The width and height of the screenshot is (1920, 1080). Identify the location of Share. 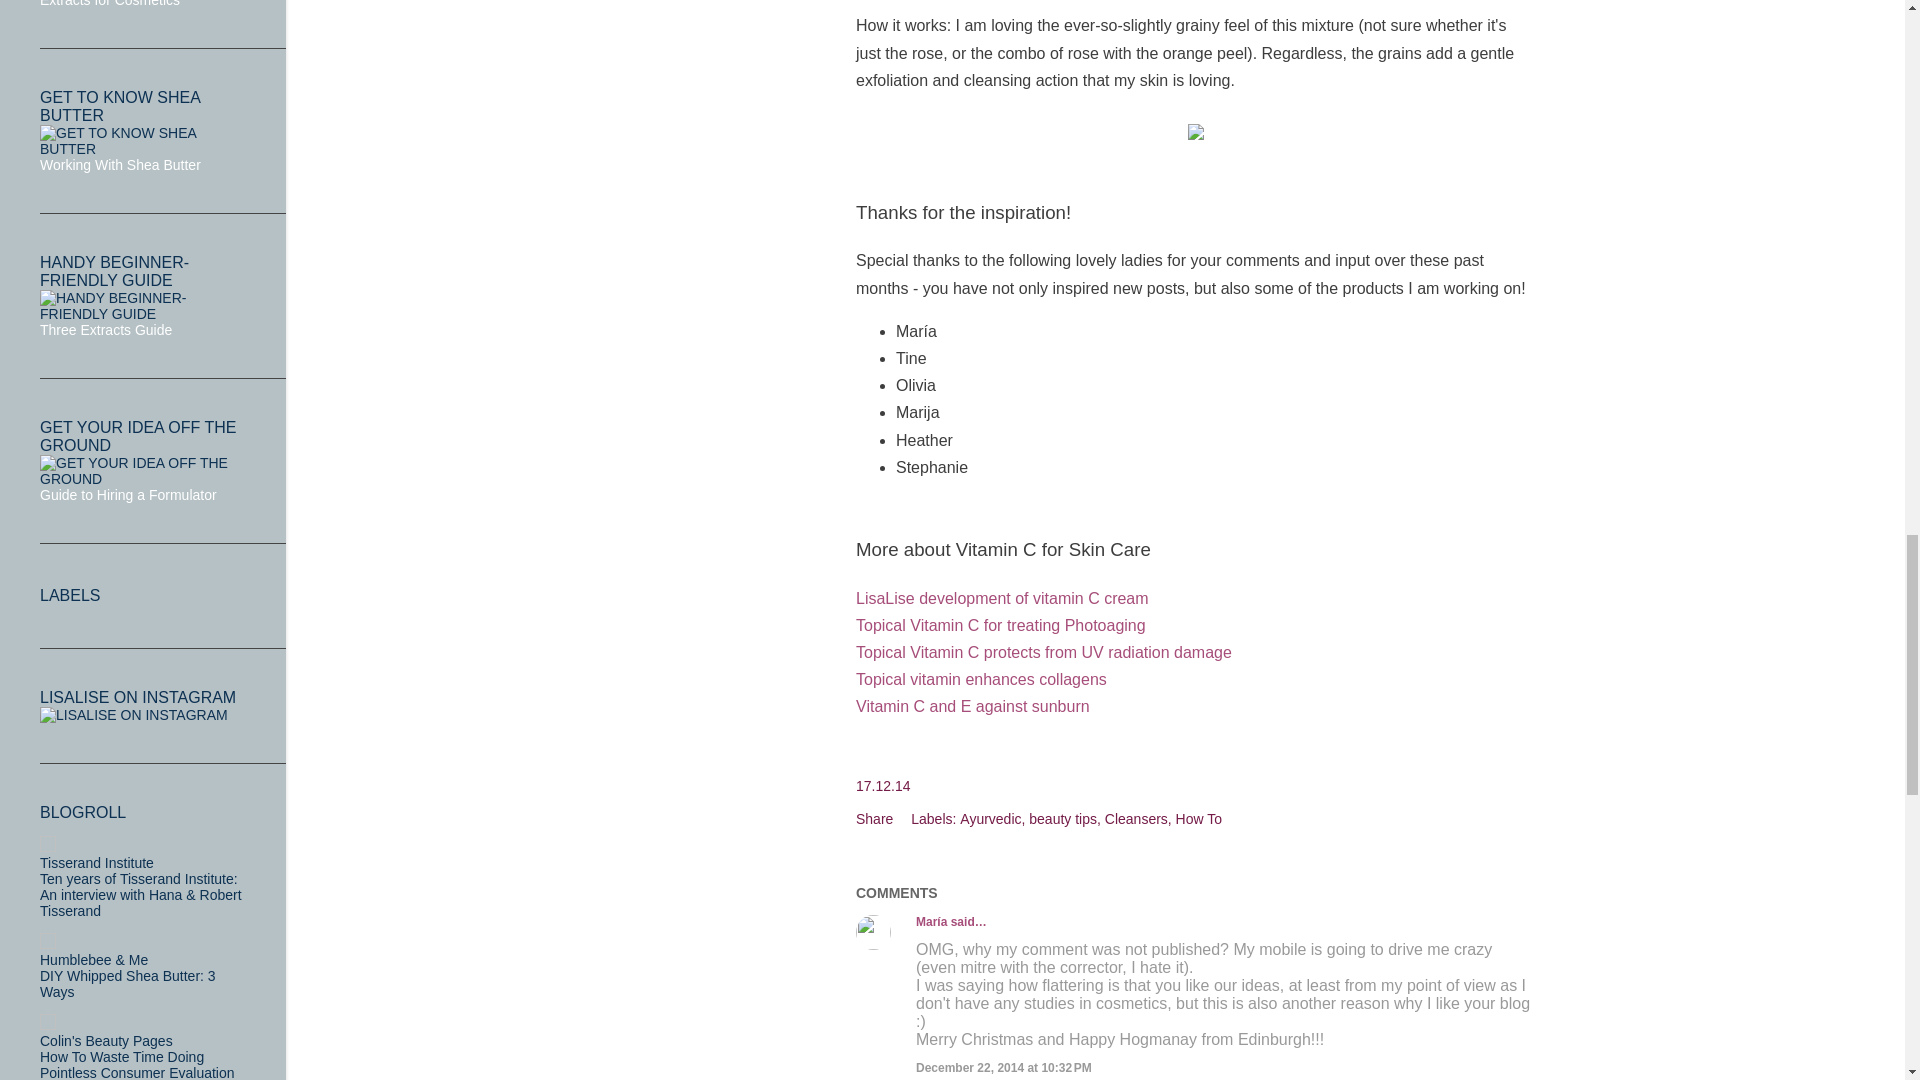
(874, 819).